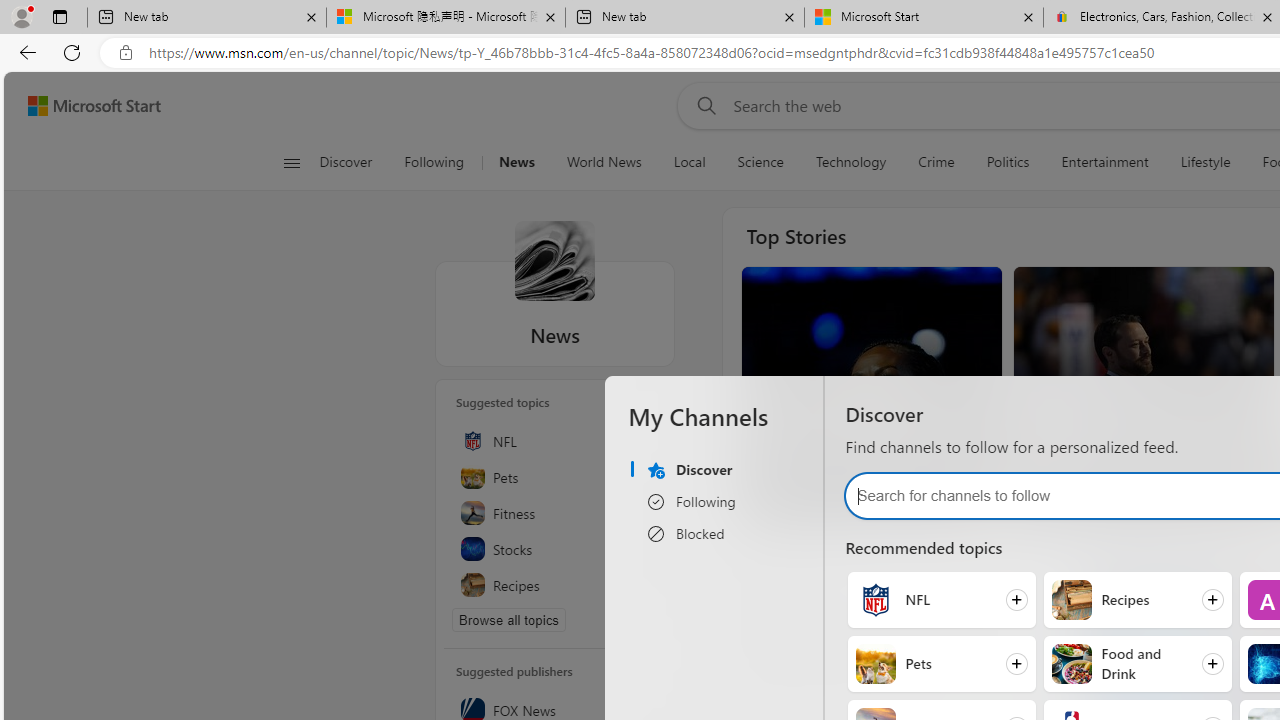  Describe the element at coordinates (555, 548) in the screenshot. I see `Stocks` at that location.